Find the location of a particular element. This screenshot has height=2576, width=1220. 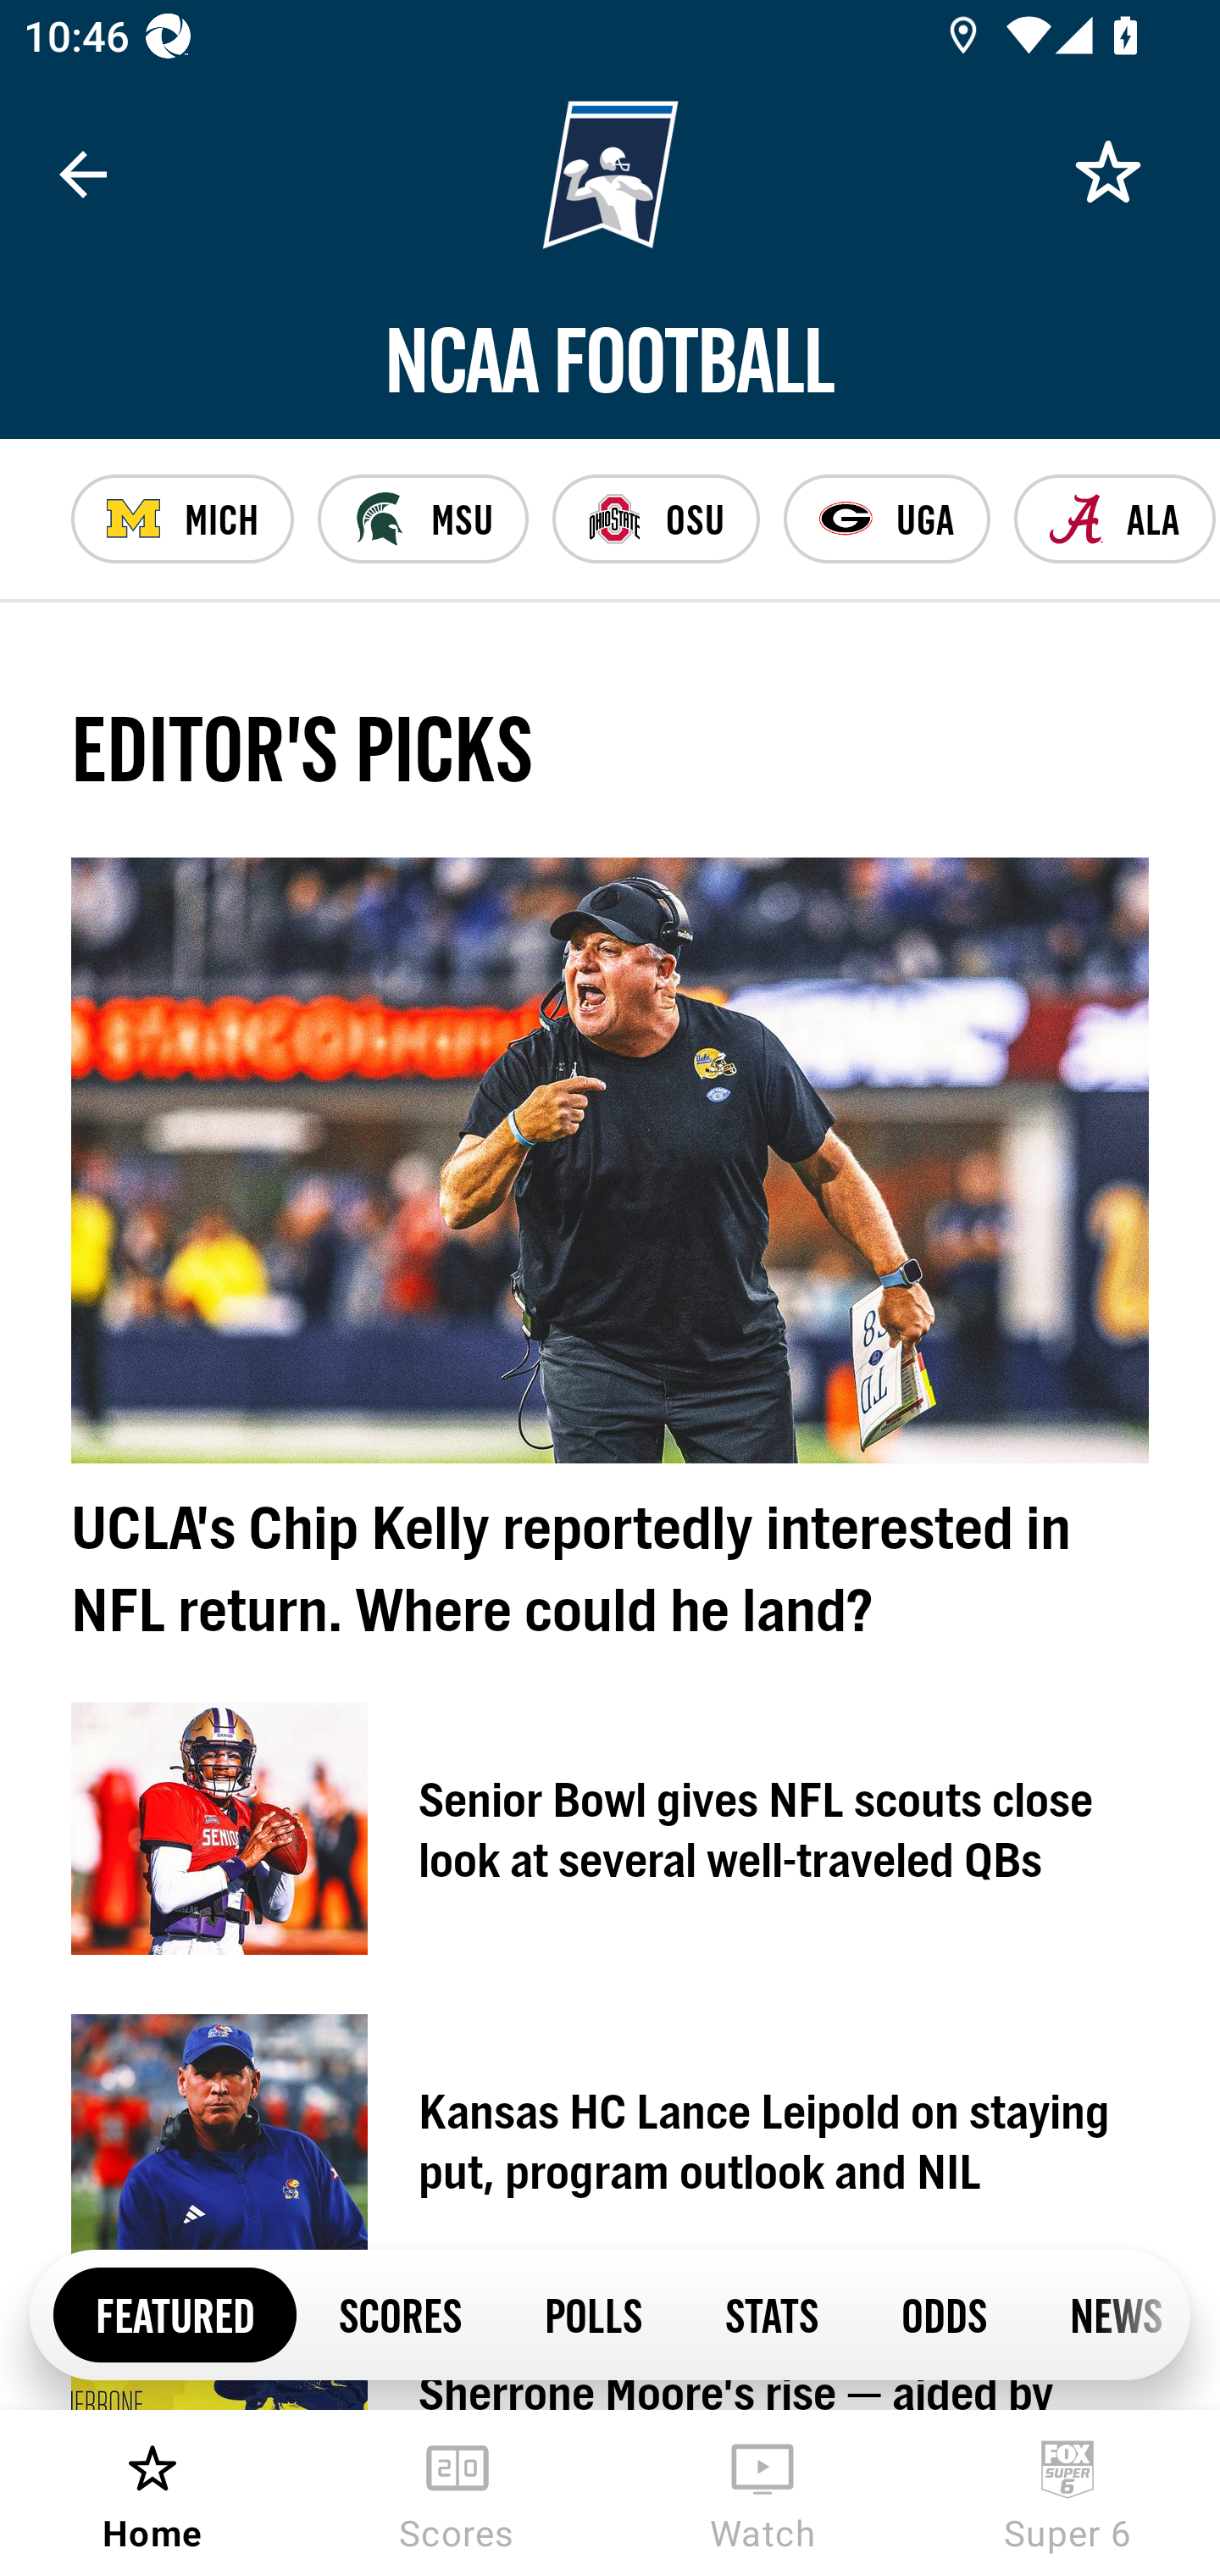

ODDS is located at coordinates (942, 2313).